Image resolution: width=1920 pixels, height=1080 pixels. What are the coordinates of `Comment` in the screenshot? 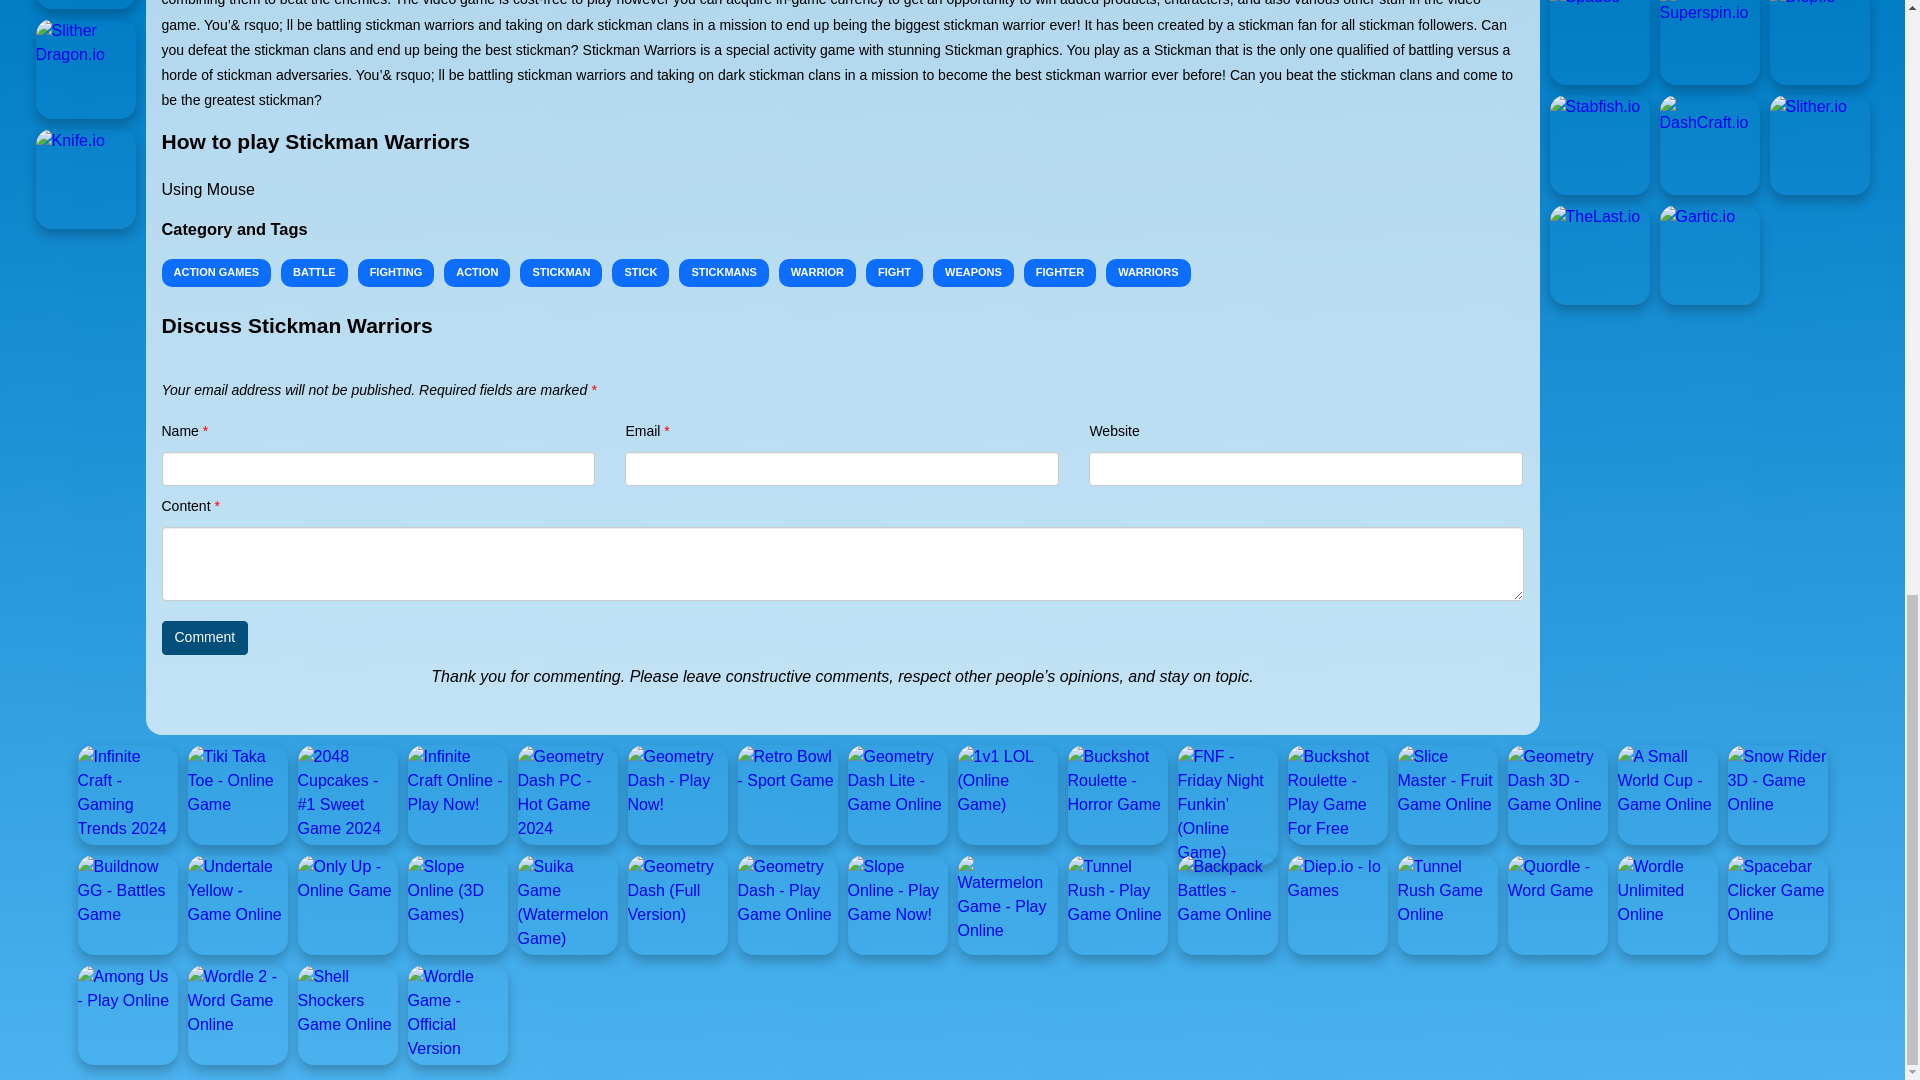 It's located at (205, 638).